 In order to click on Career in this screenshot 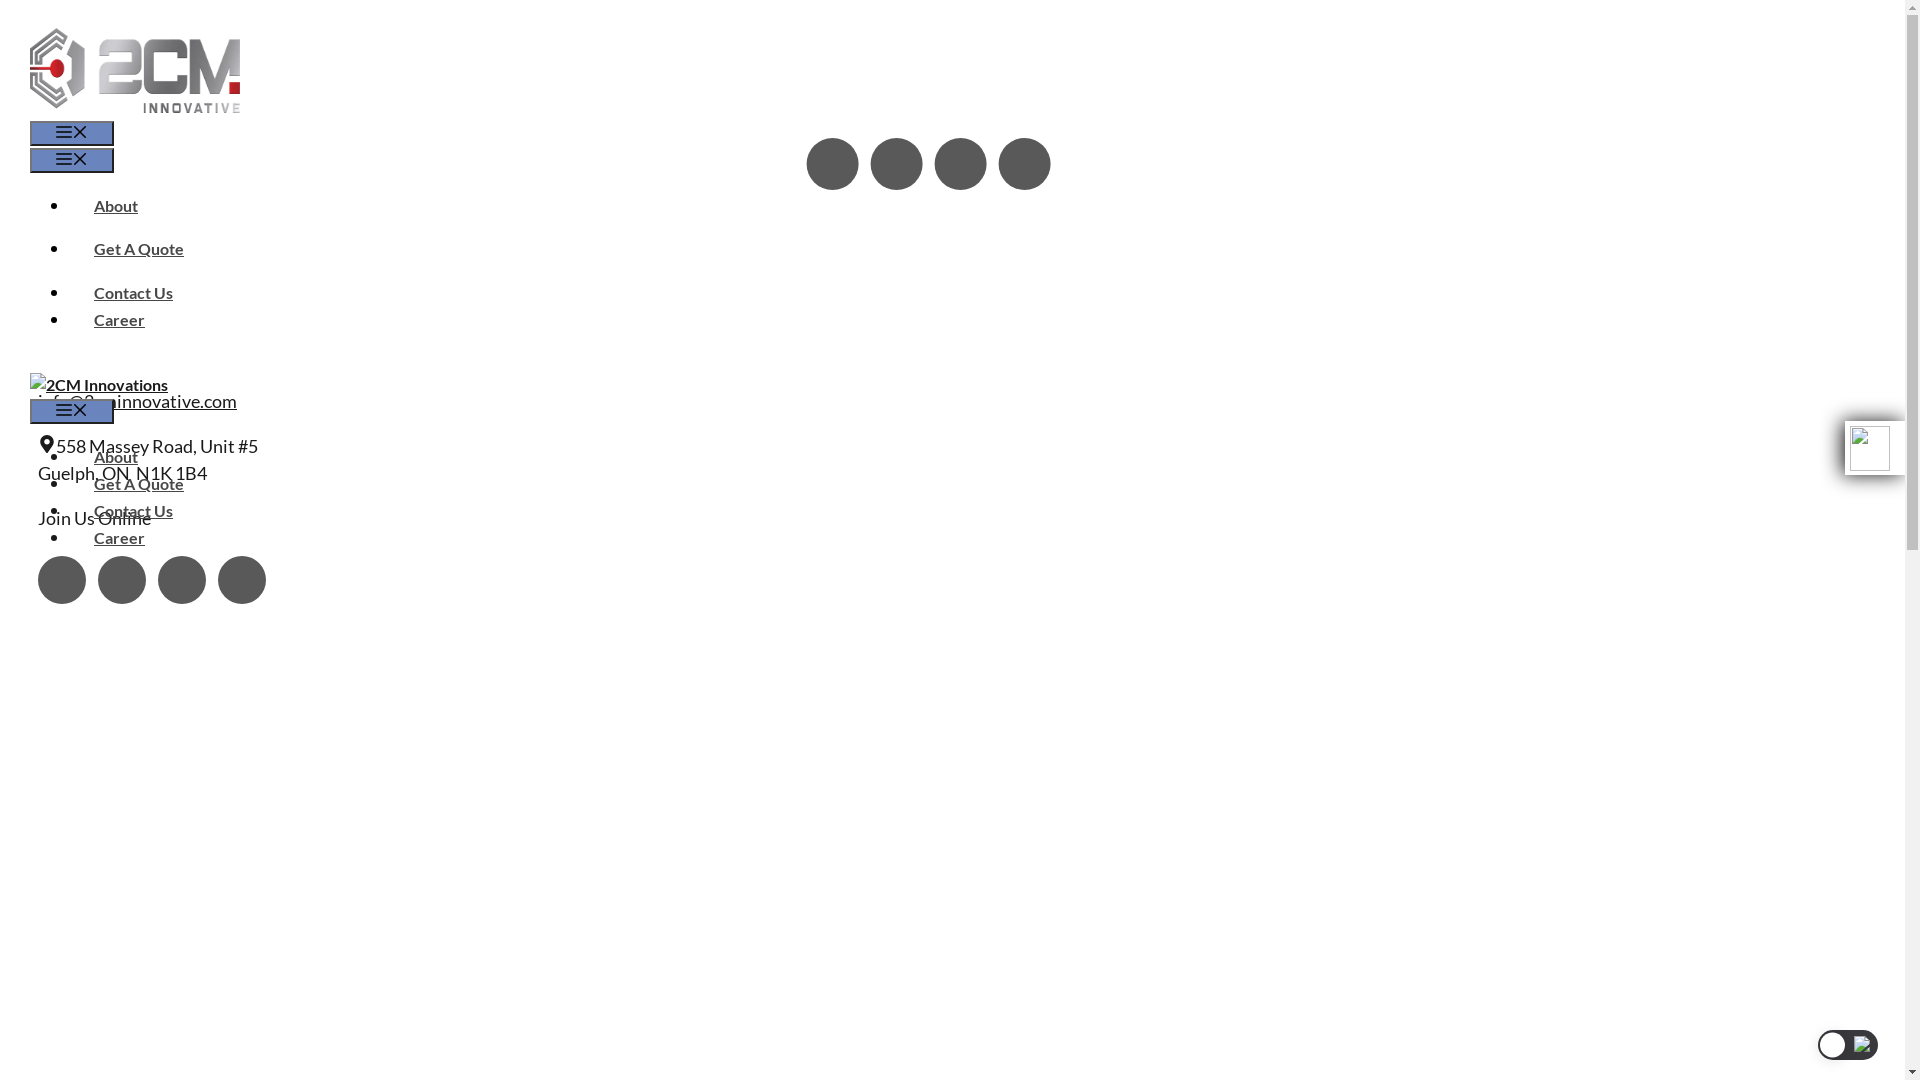, I will do `click(120, 320)`.